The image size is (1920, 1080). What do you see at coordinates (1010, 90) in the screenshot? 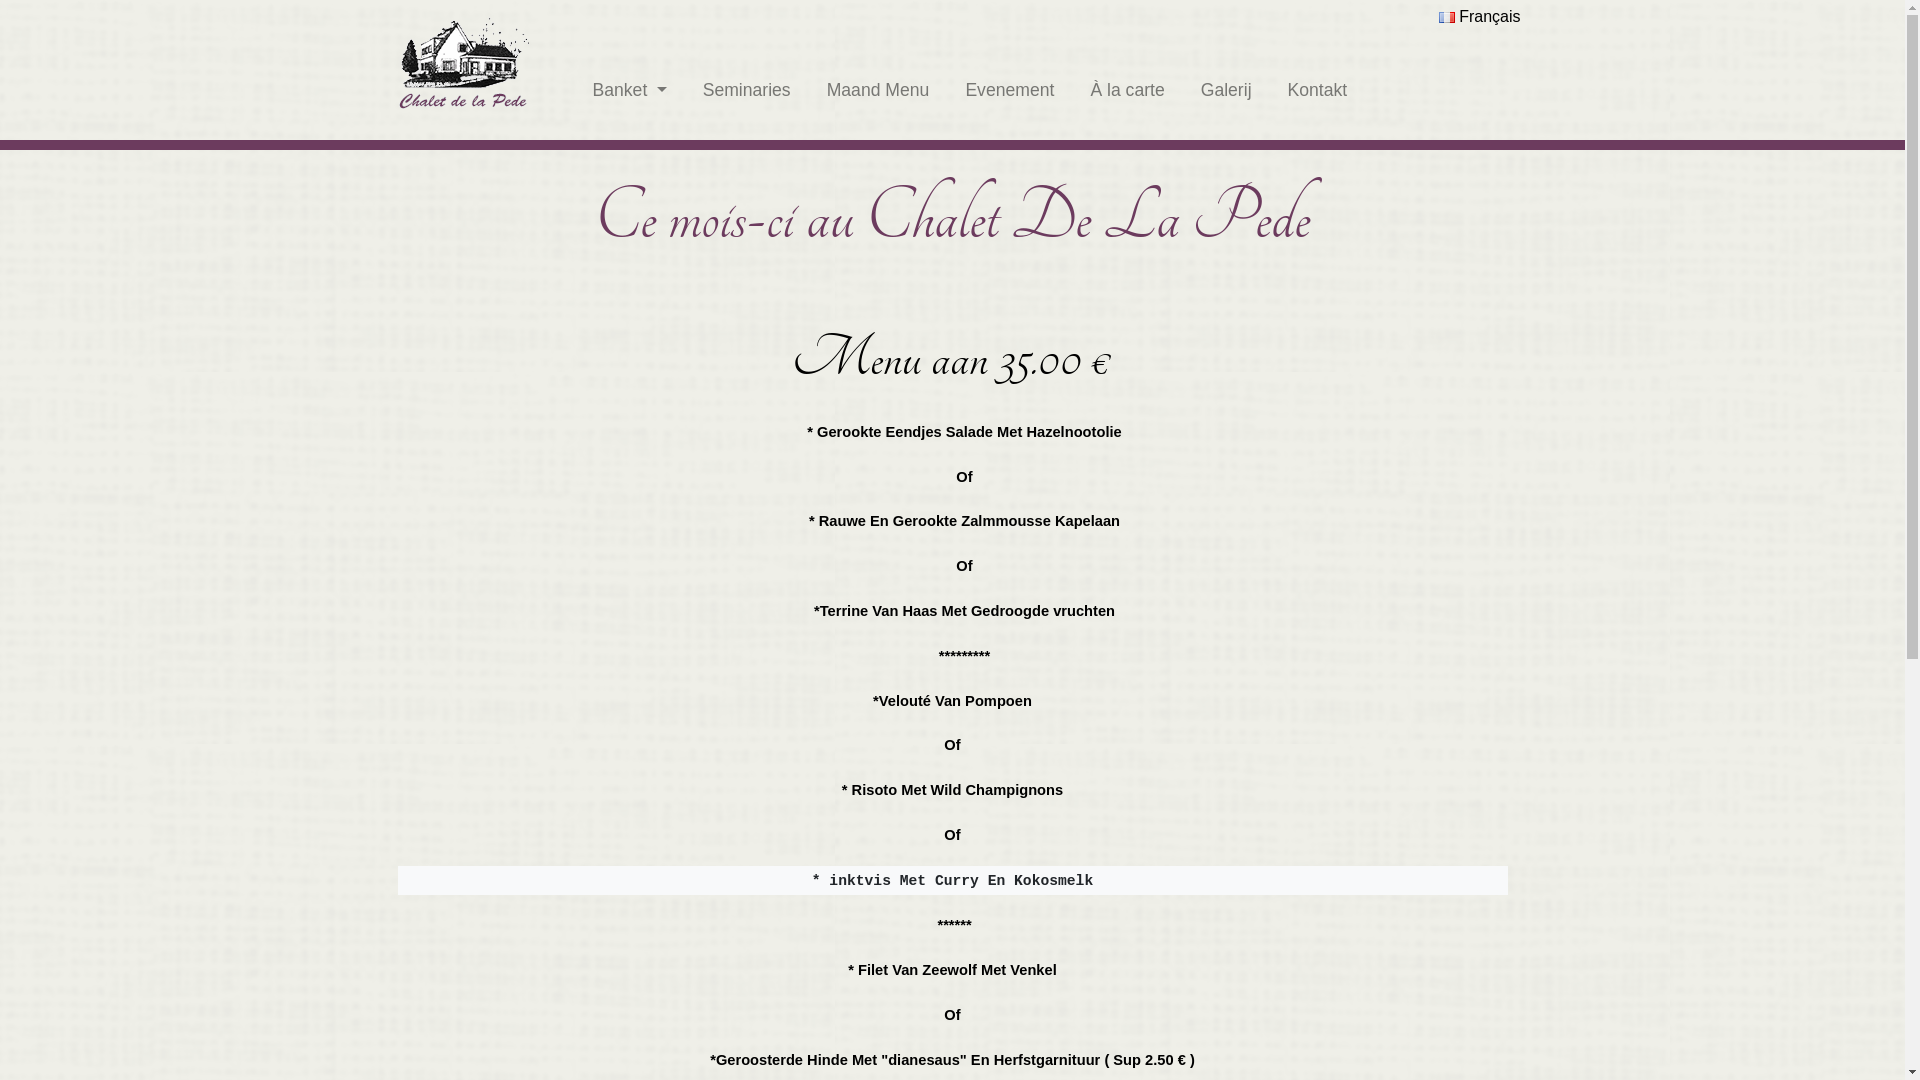
I see `Evenement` at bounding box center [1010, 90].